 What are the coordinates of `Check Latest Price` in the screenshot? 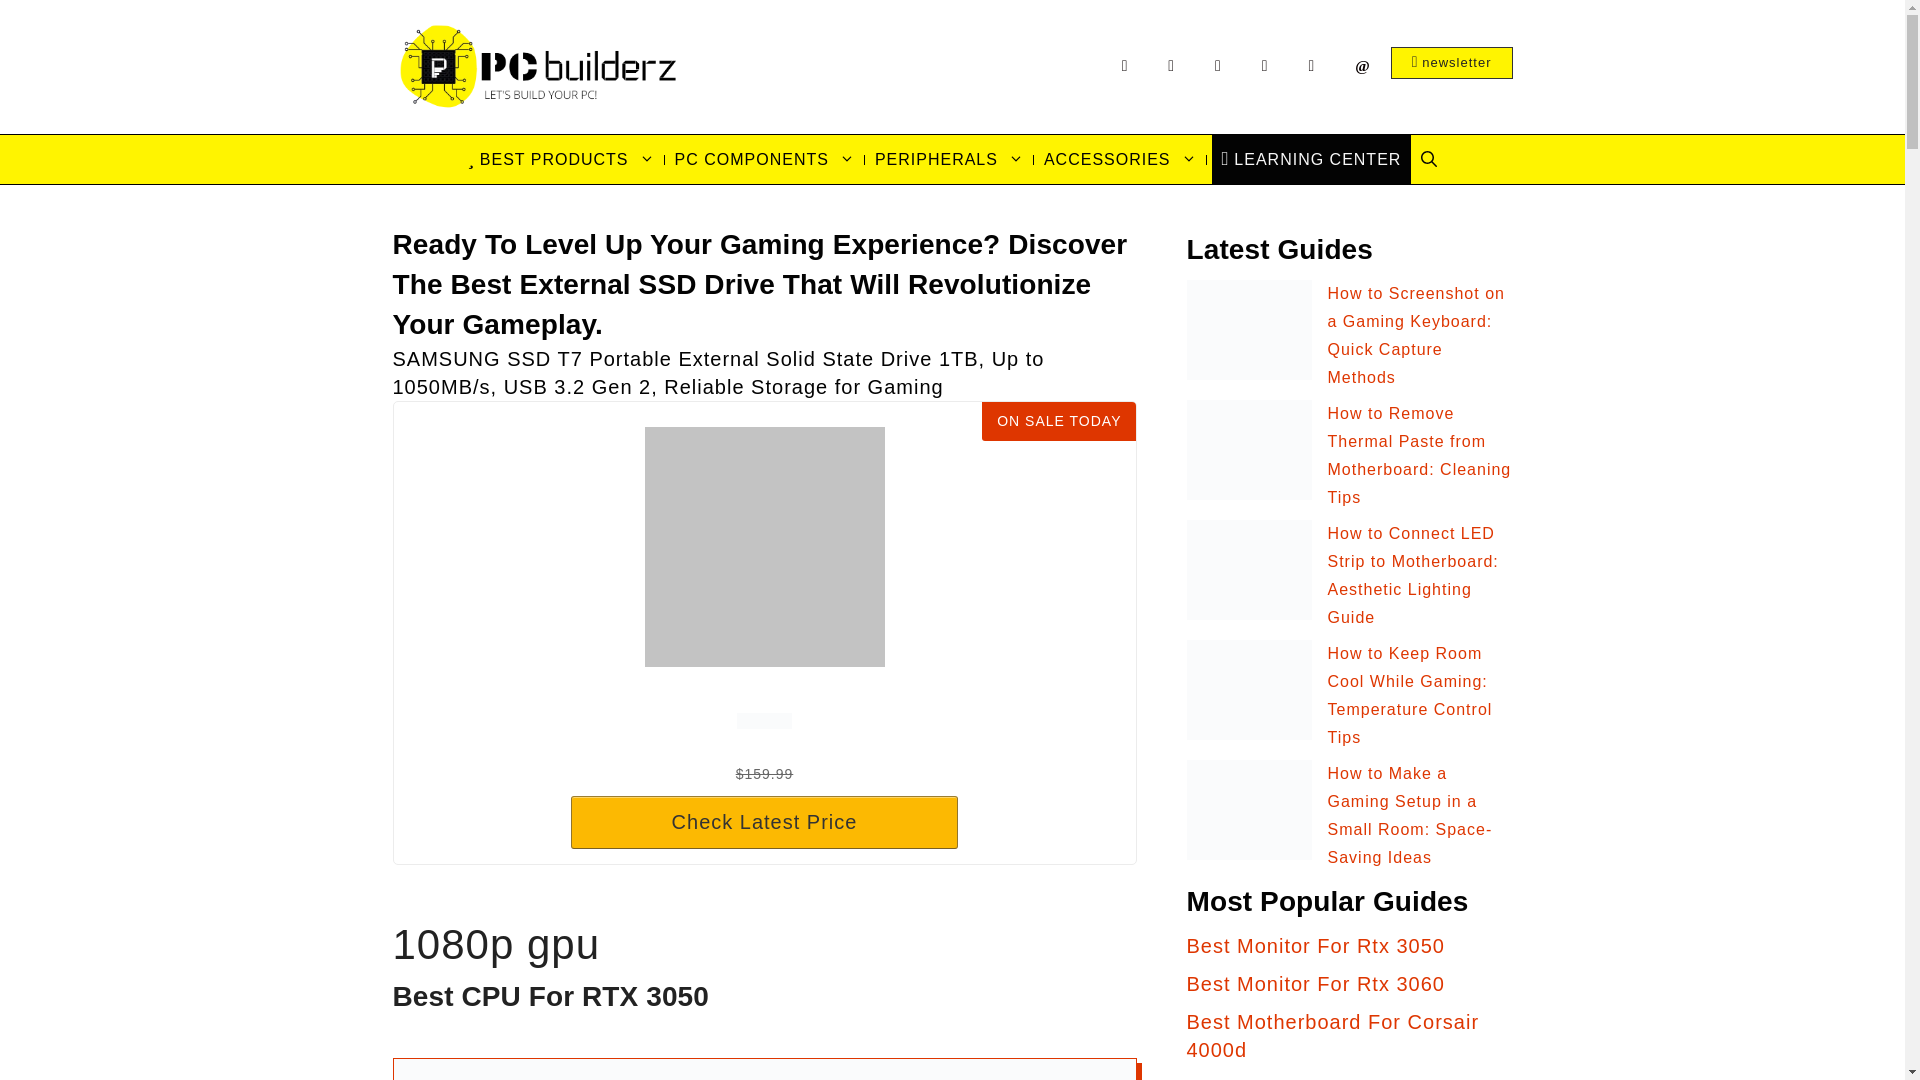 It's located at (764, 822).